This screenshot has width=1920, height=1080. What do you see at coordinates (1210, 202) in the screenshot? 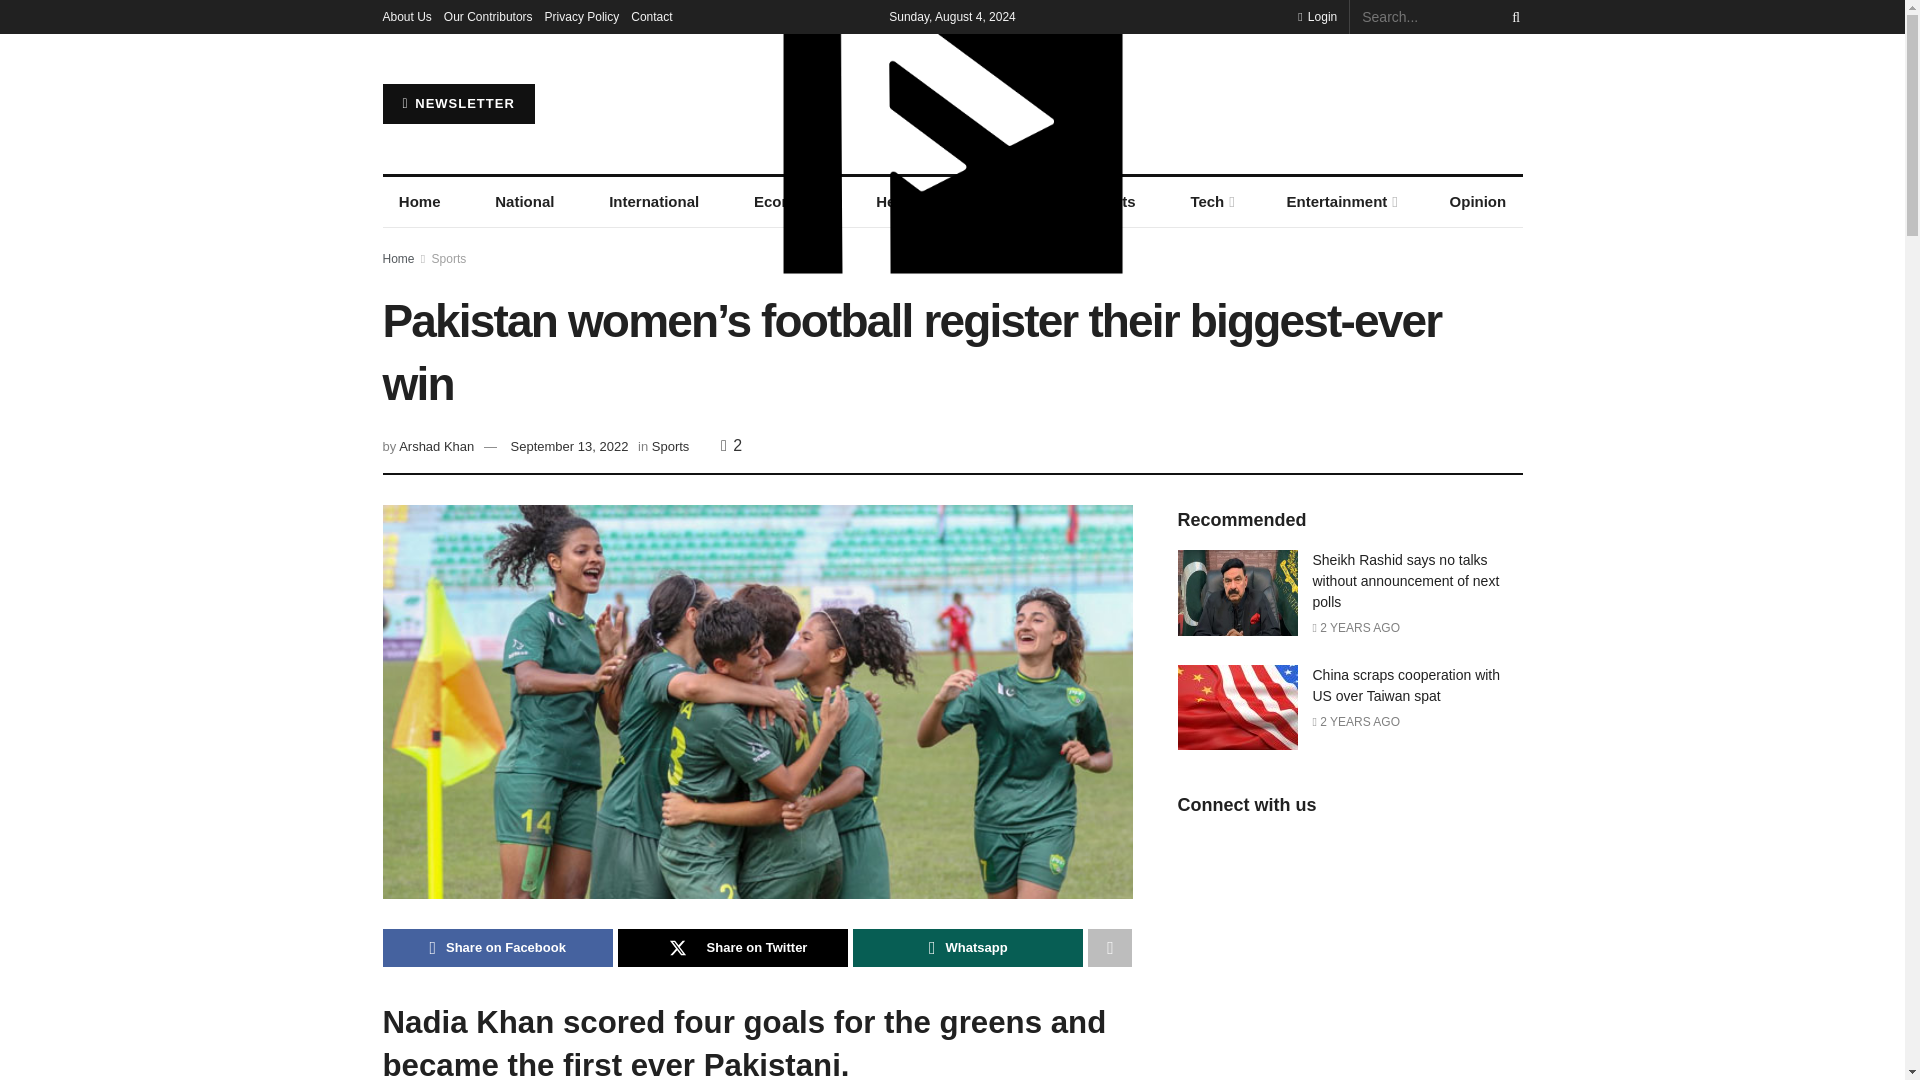
I see `Tech` at bounding box center [1210, 202].